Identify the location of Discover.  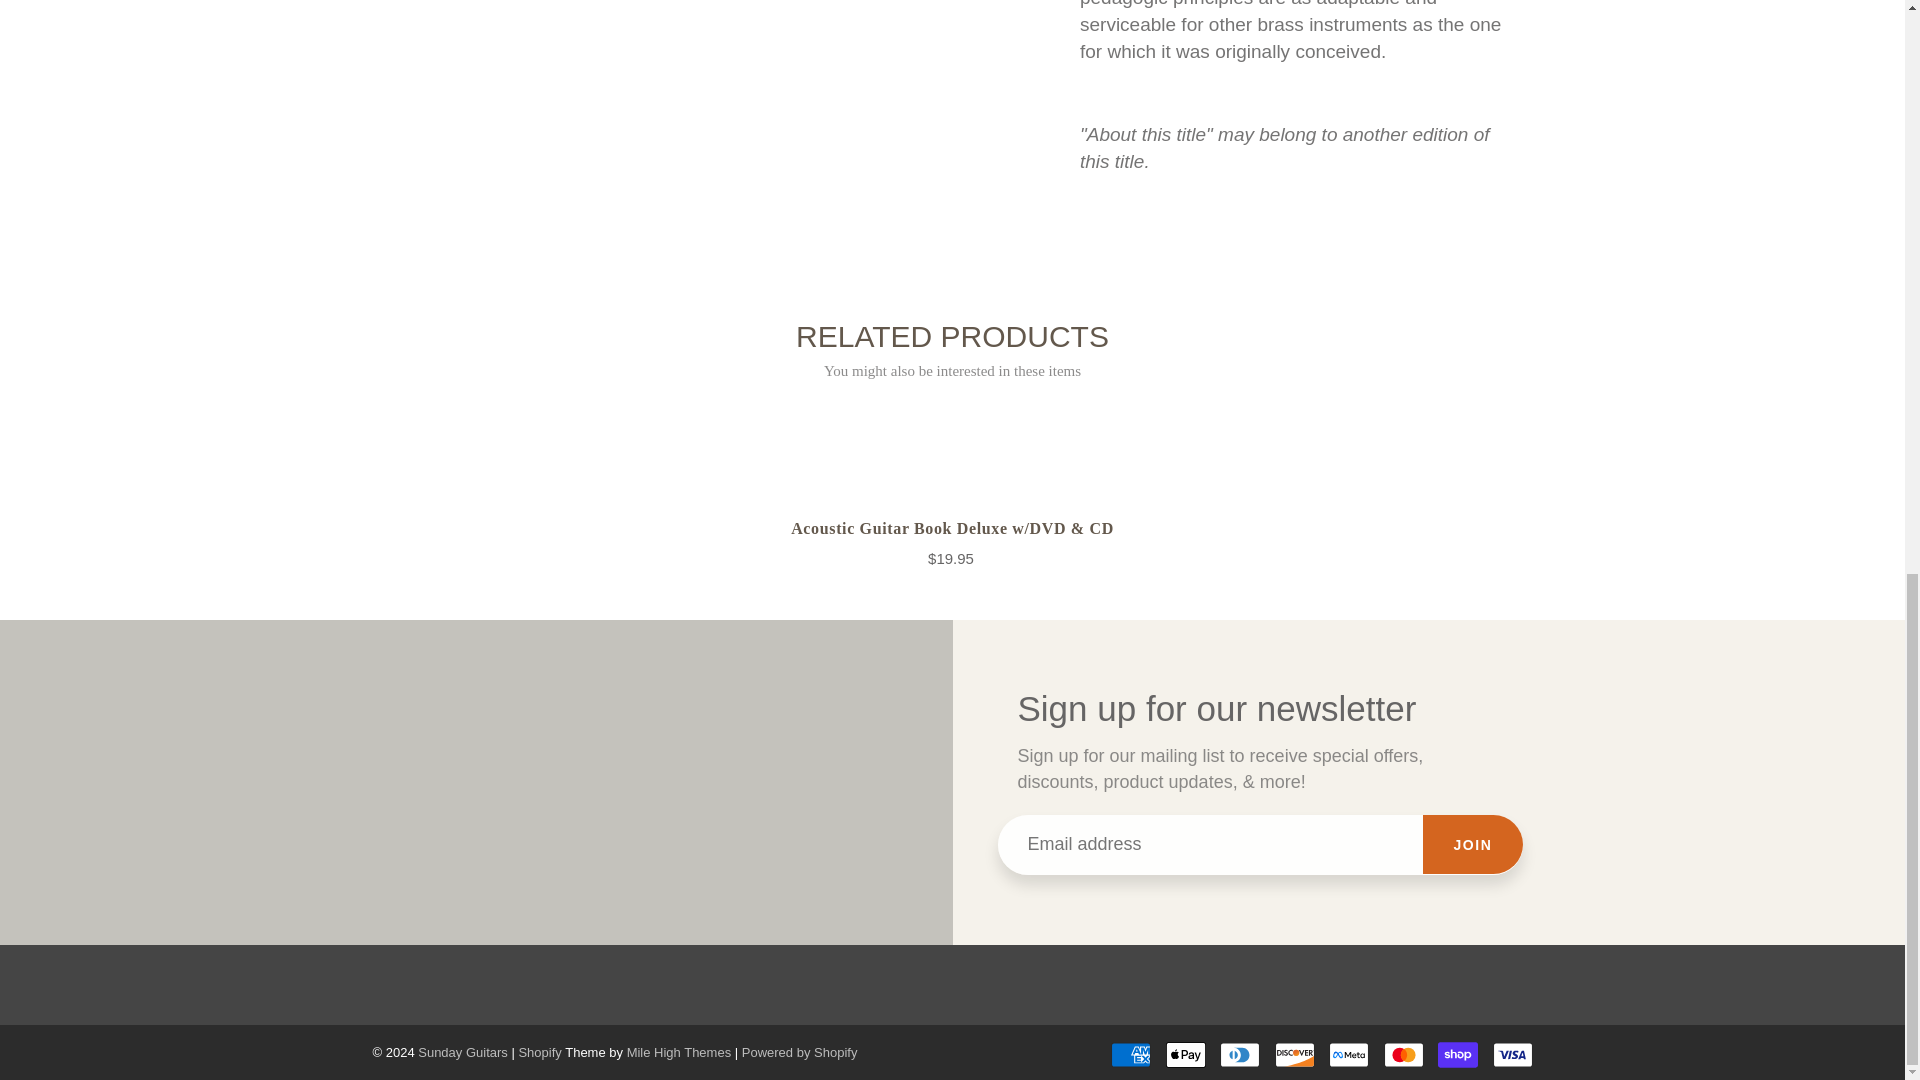
(1294, 1055).